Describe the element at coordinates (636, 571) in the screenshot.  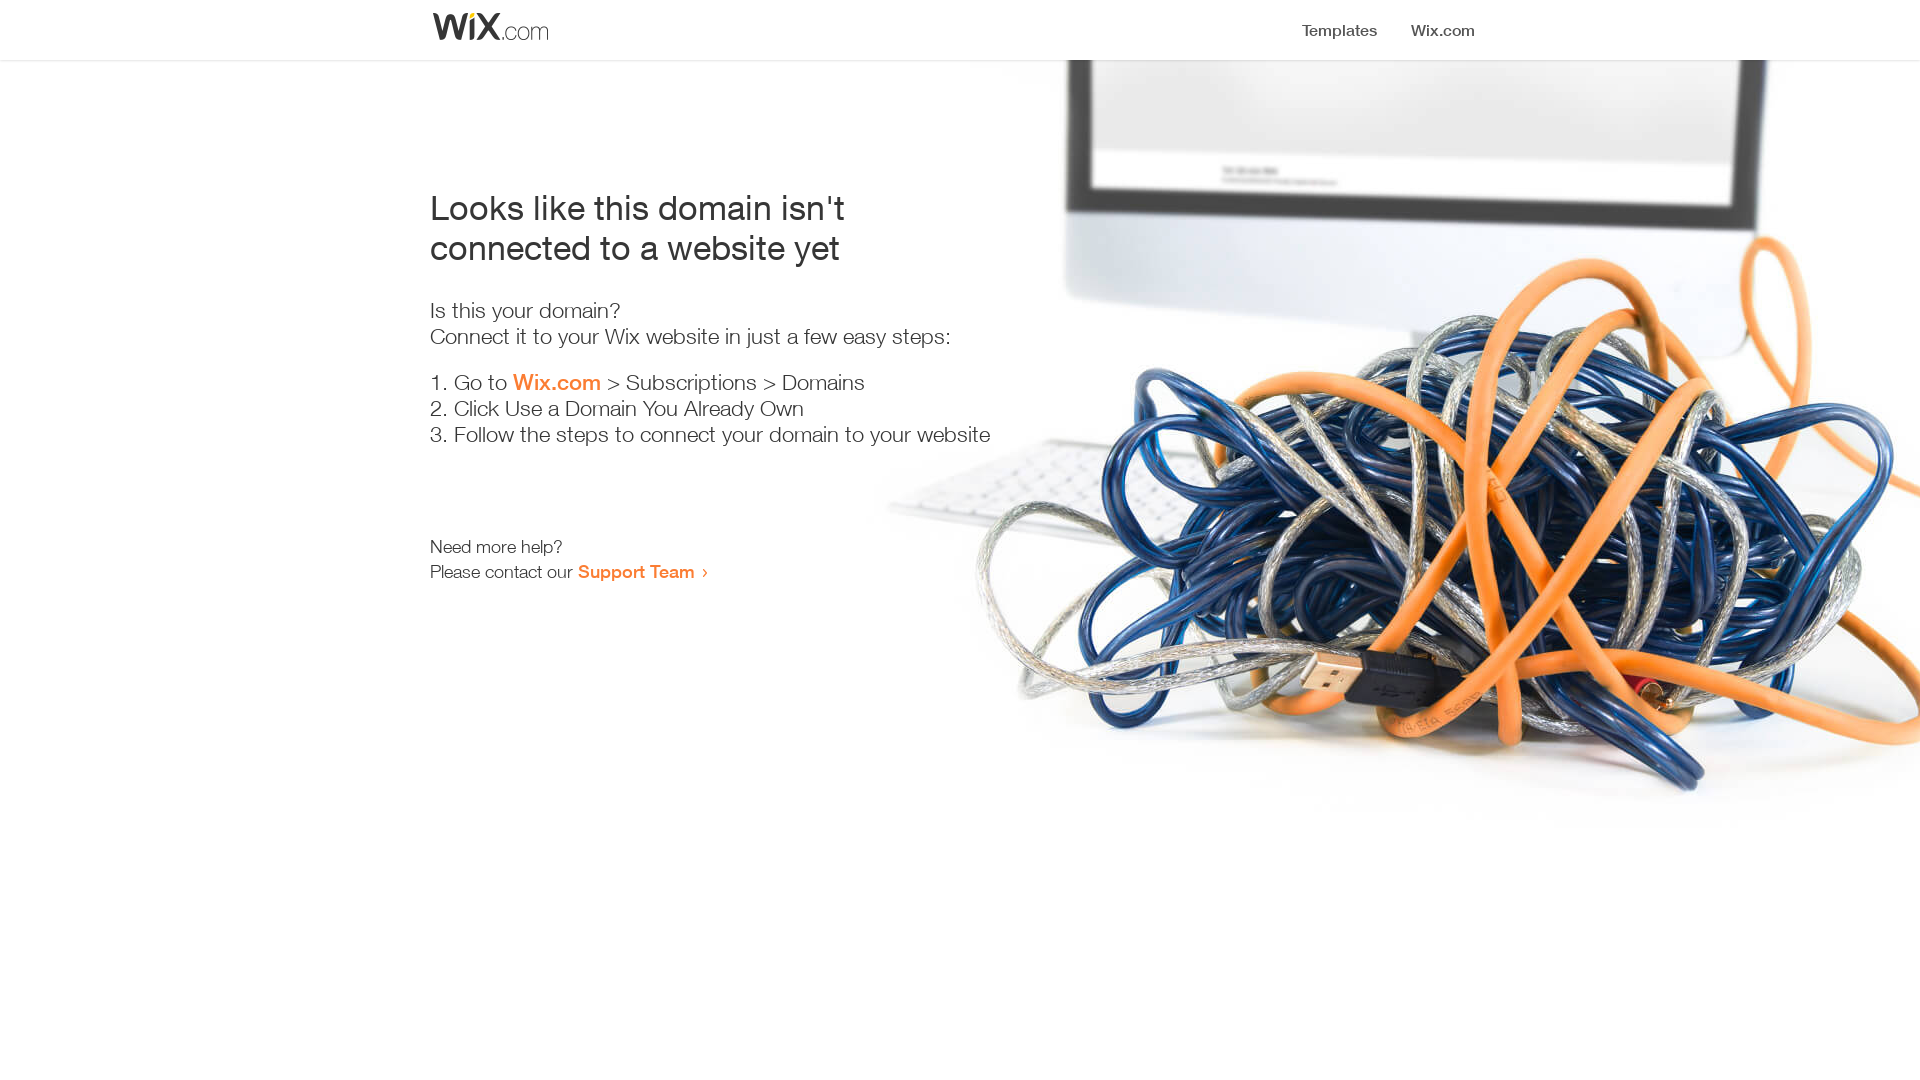
I see `Support Team` at that location.